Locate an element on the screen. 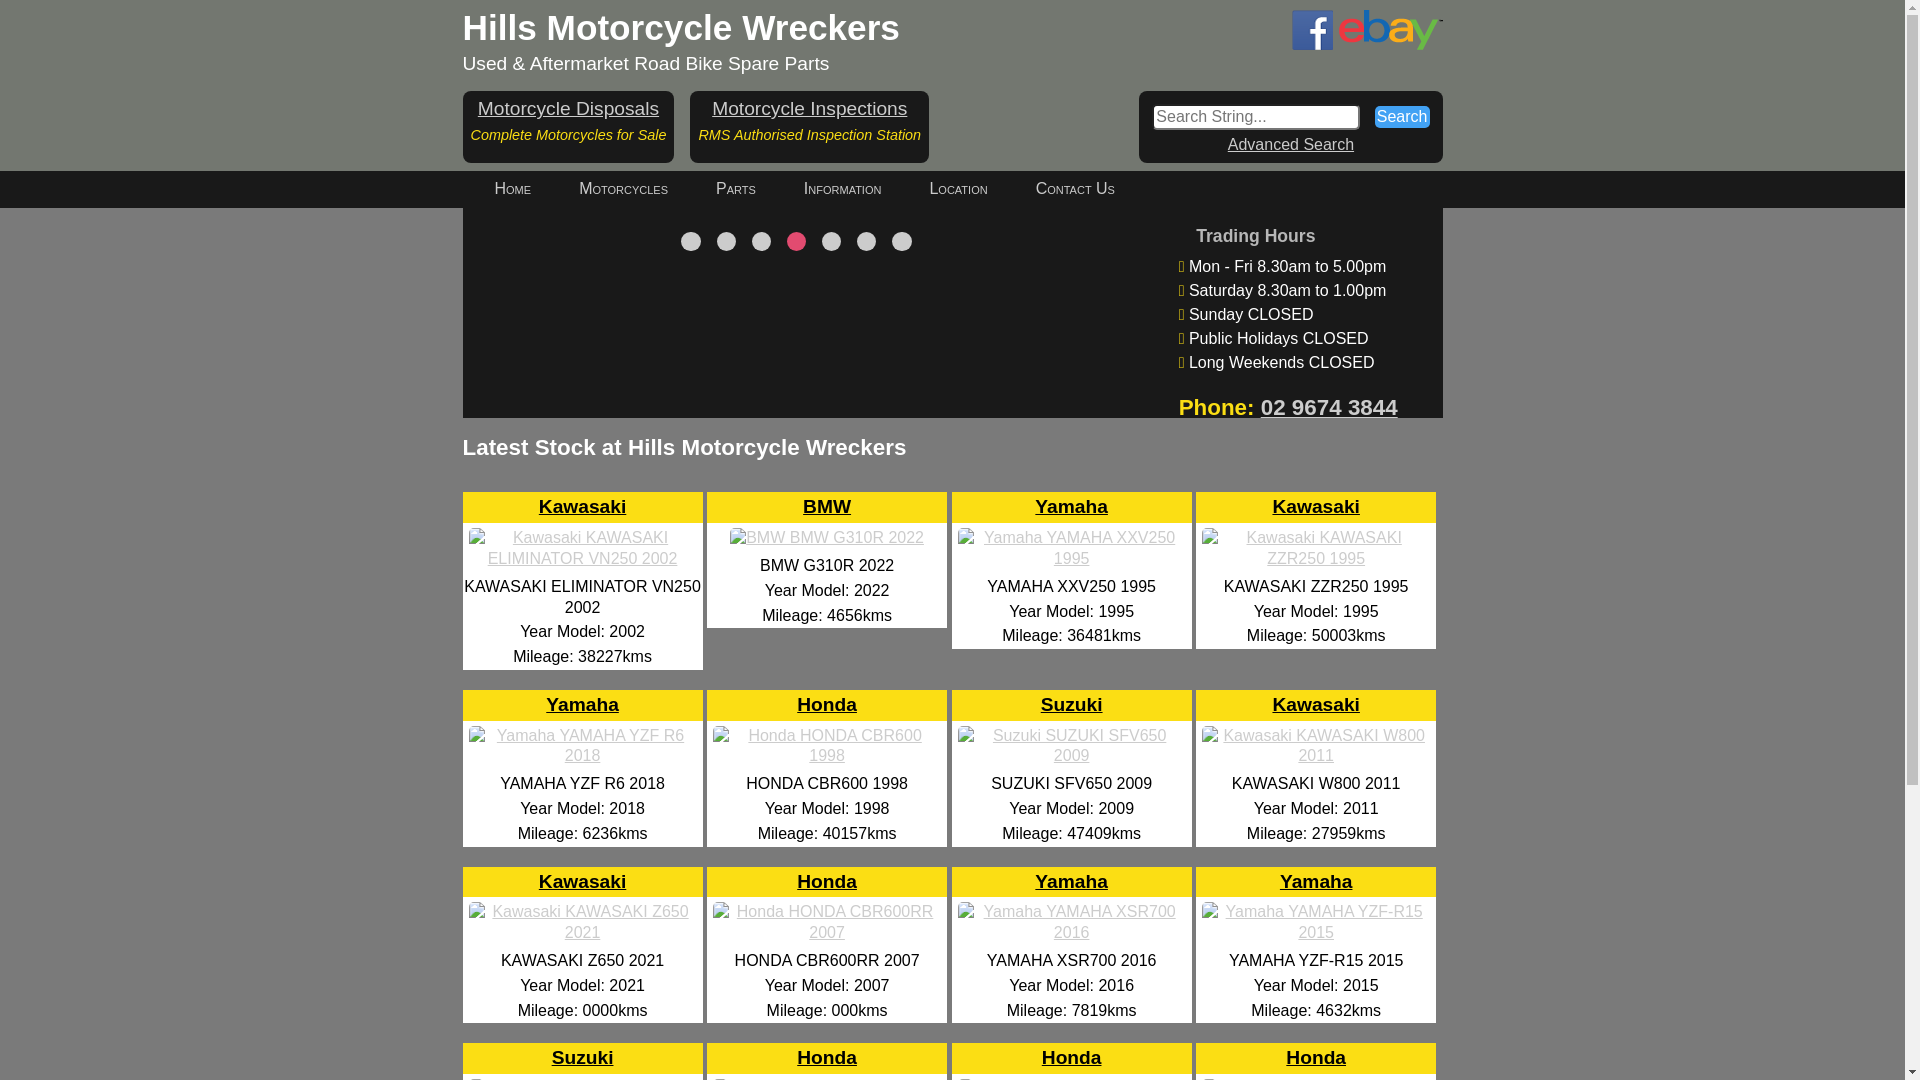 Image resolution: width=1920 pixels, height=1080 pixels. Kawasaki is located at coordinates (1316, 540).